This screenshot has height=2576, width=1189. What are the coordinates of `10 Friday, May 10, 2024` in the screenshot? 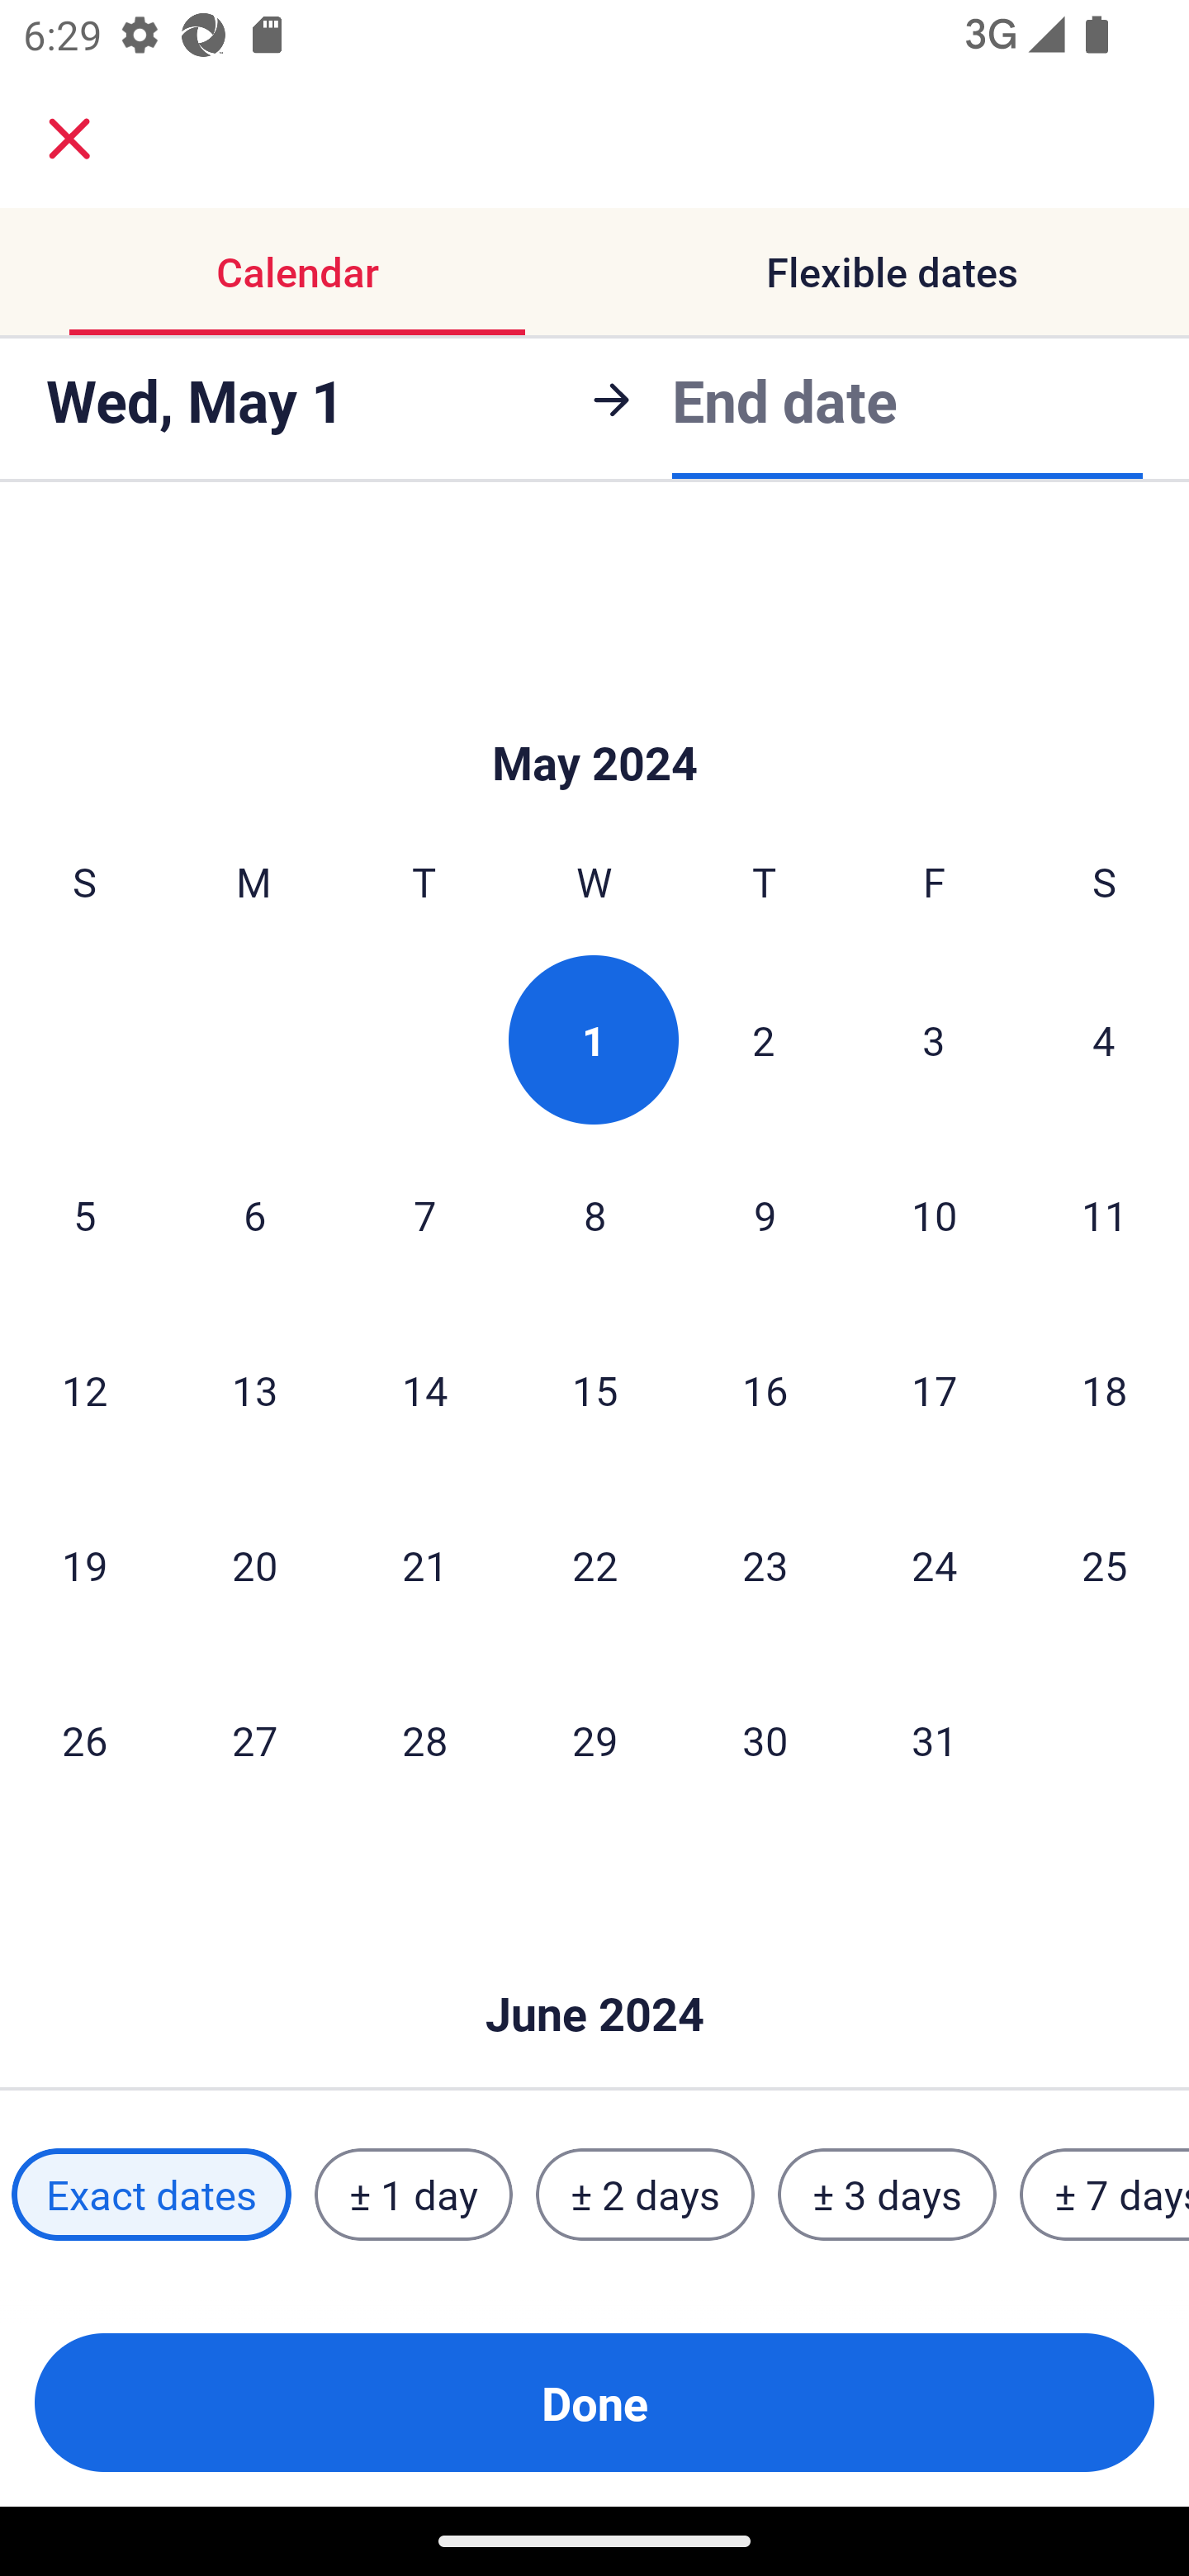 It's located at (935, 1214).